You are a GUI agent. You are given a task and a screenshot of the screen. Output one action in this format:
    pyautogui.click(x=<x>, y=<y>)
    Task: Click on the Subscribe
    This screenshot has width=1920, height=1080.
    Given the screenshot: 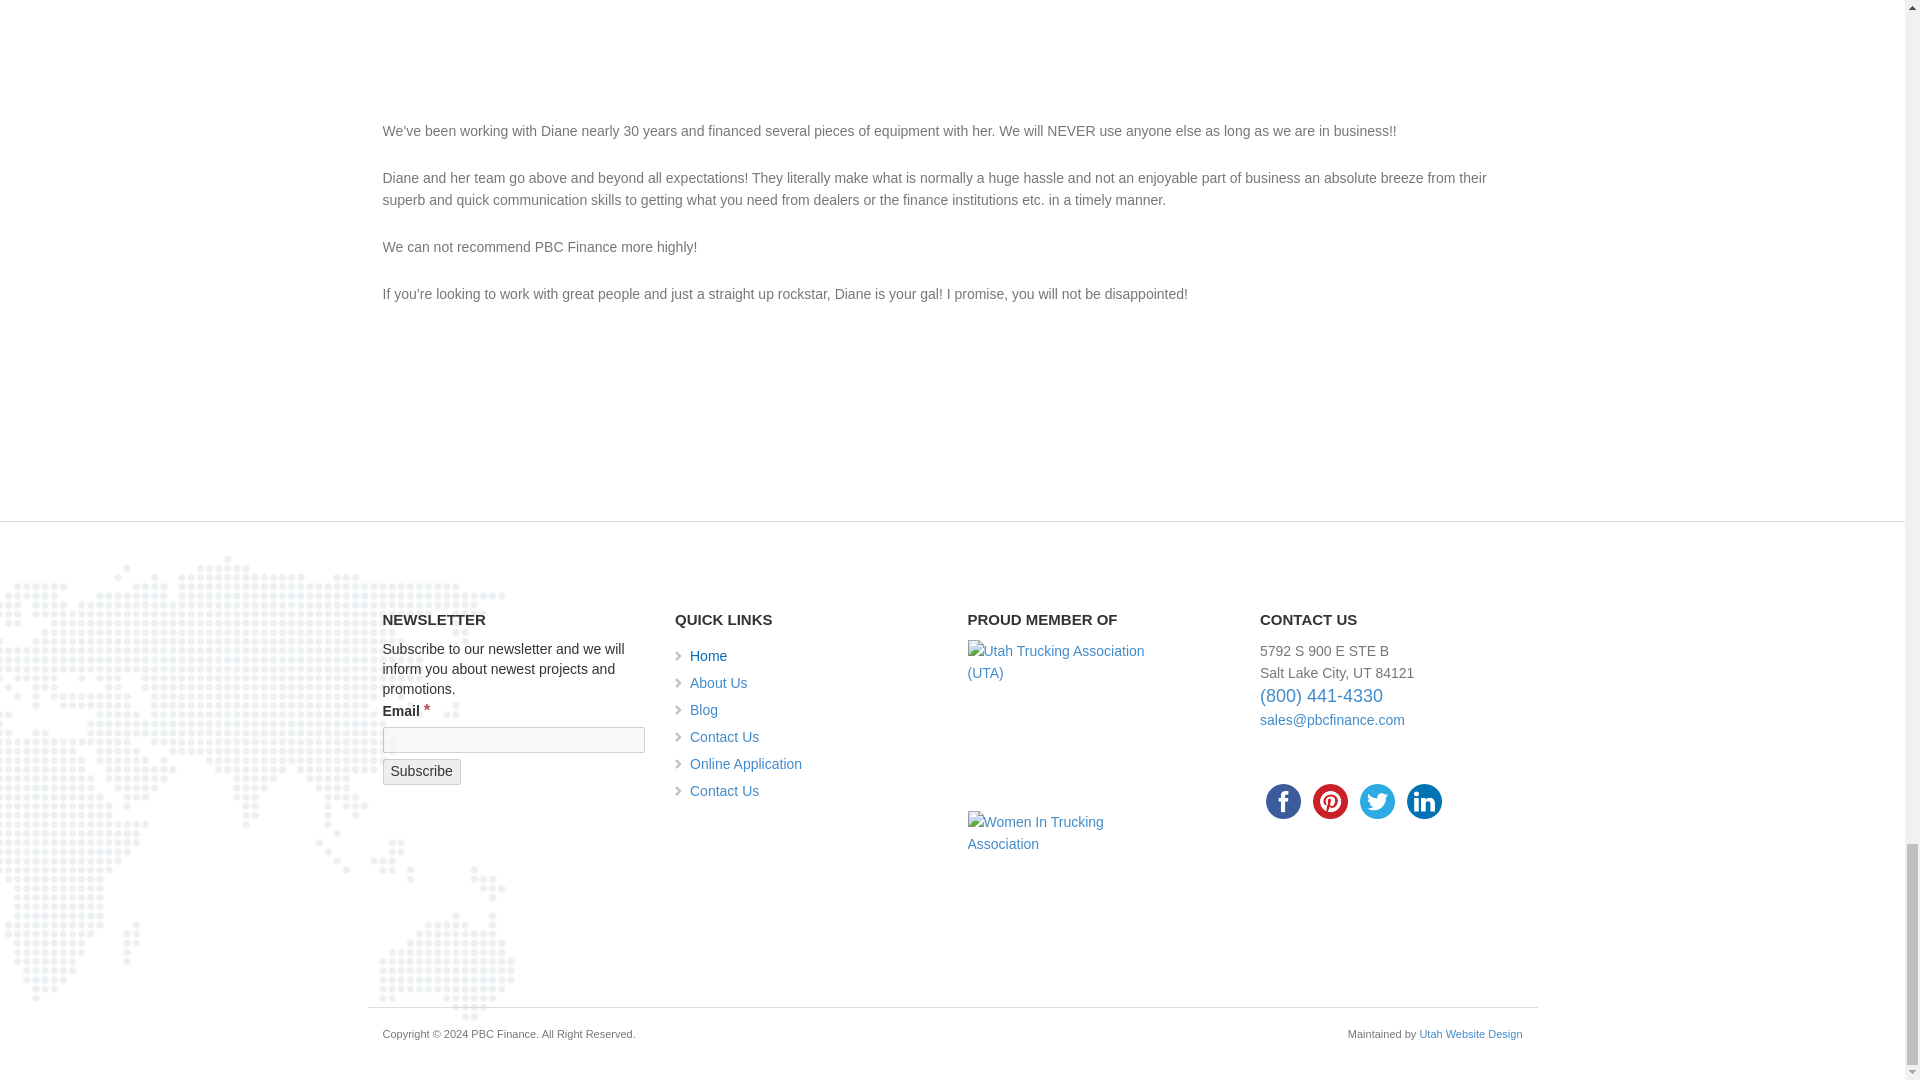 What is the action you would take?
    pyautogui.click(x=421, y=772)
    